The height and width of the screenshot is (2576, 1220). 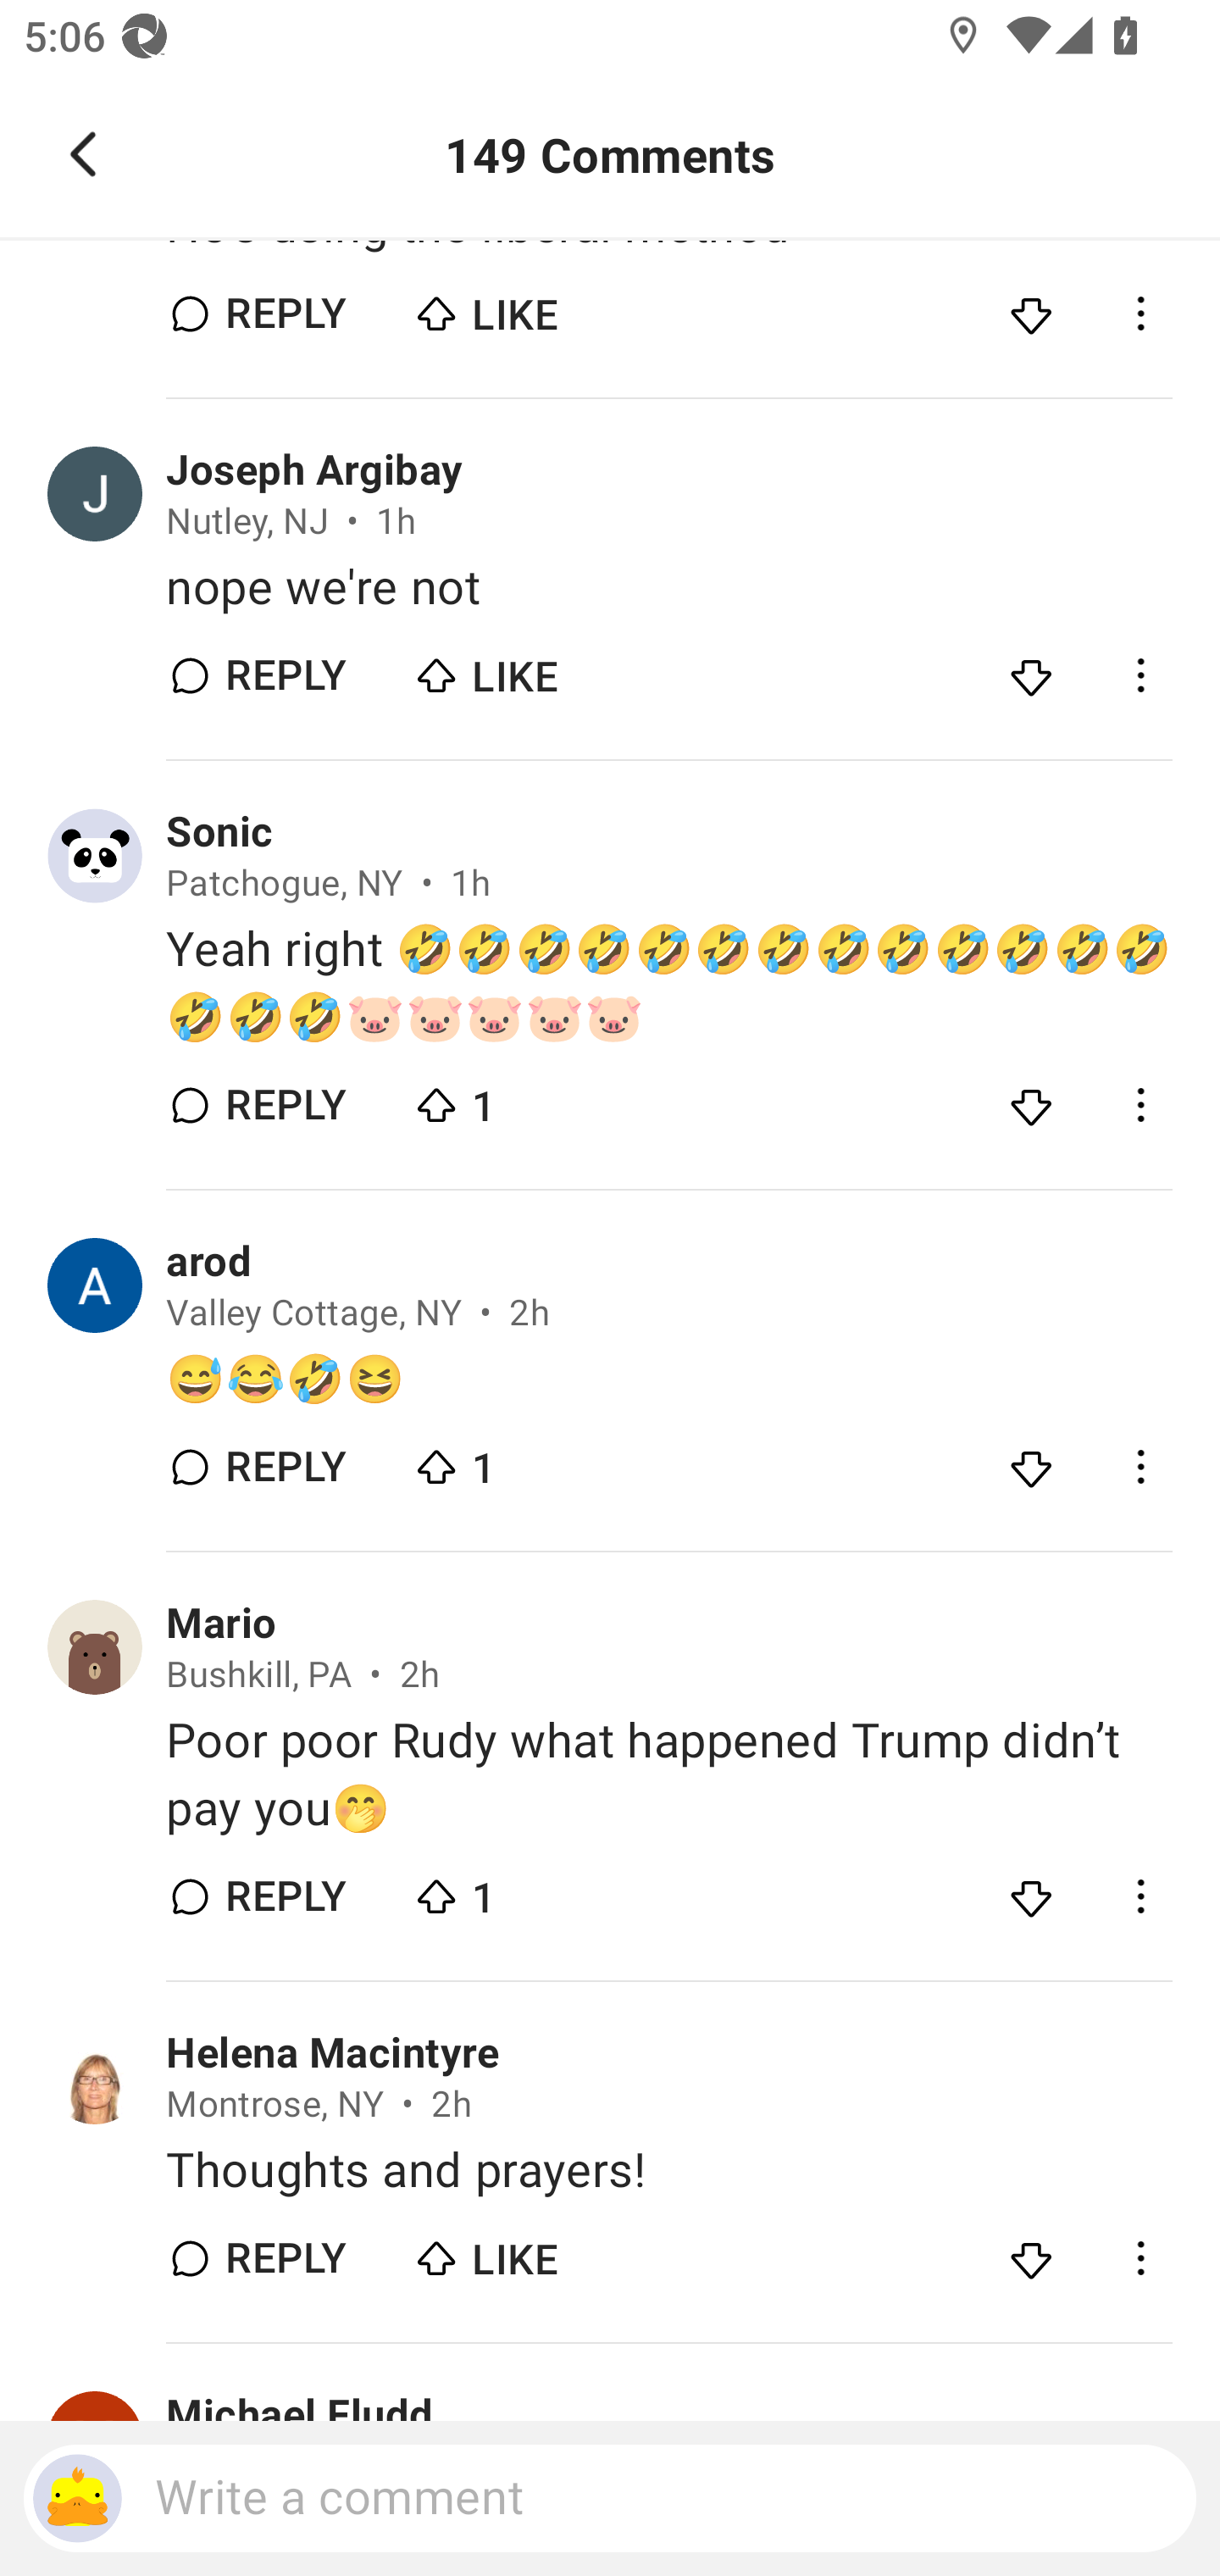 I want to click on Write a comment, so click(x=610, y=2498).